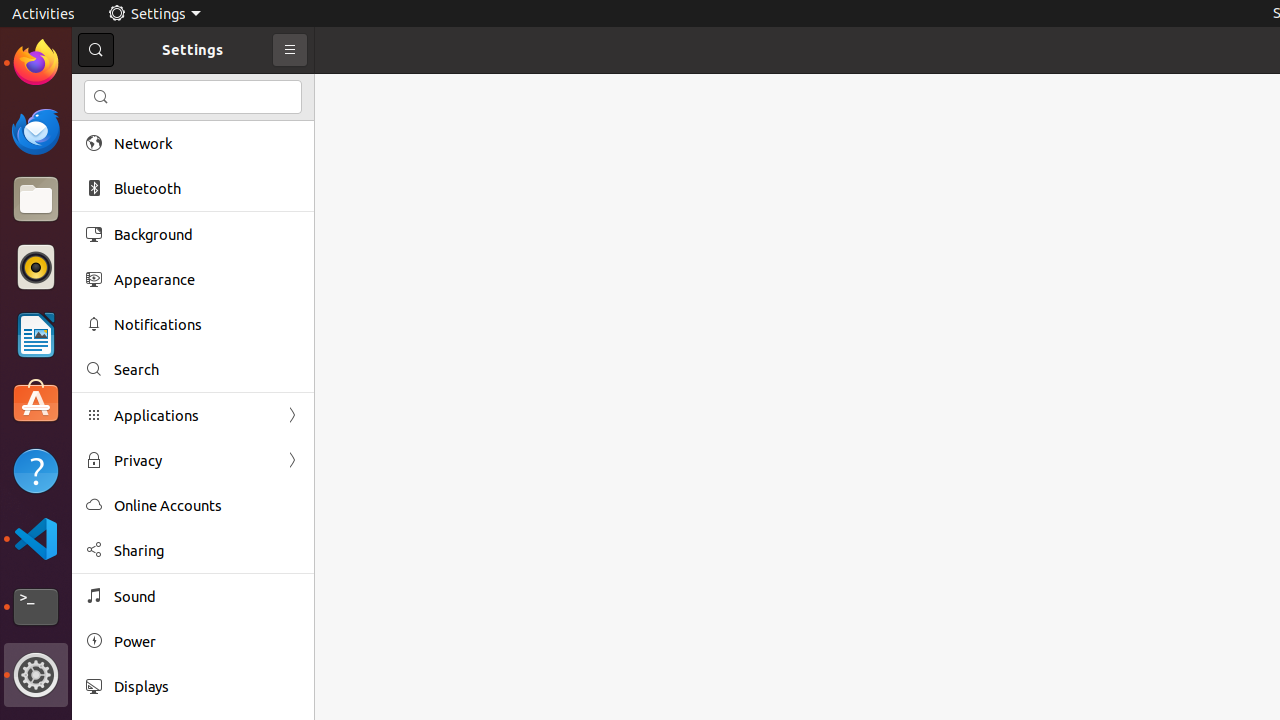 This screenshot has height=720, width=1280. I want to click on Settings, so click(36, 675).